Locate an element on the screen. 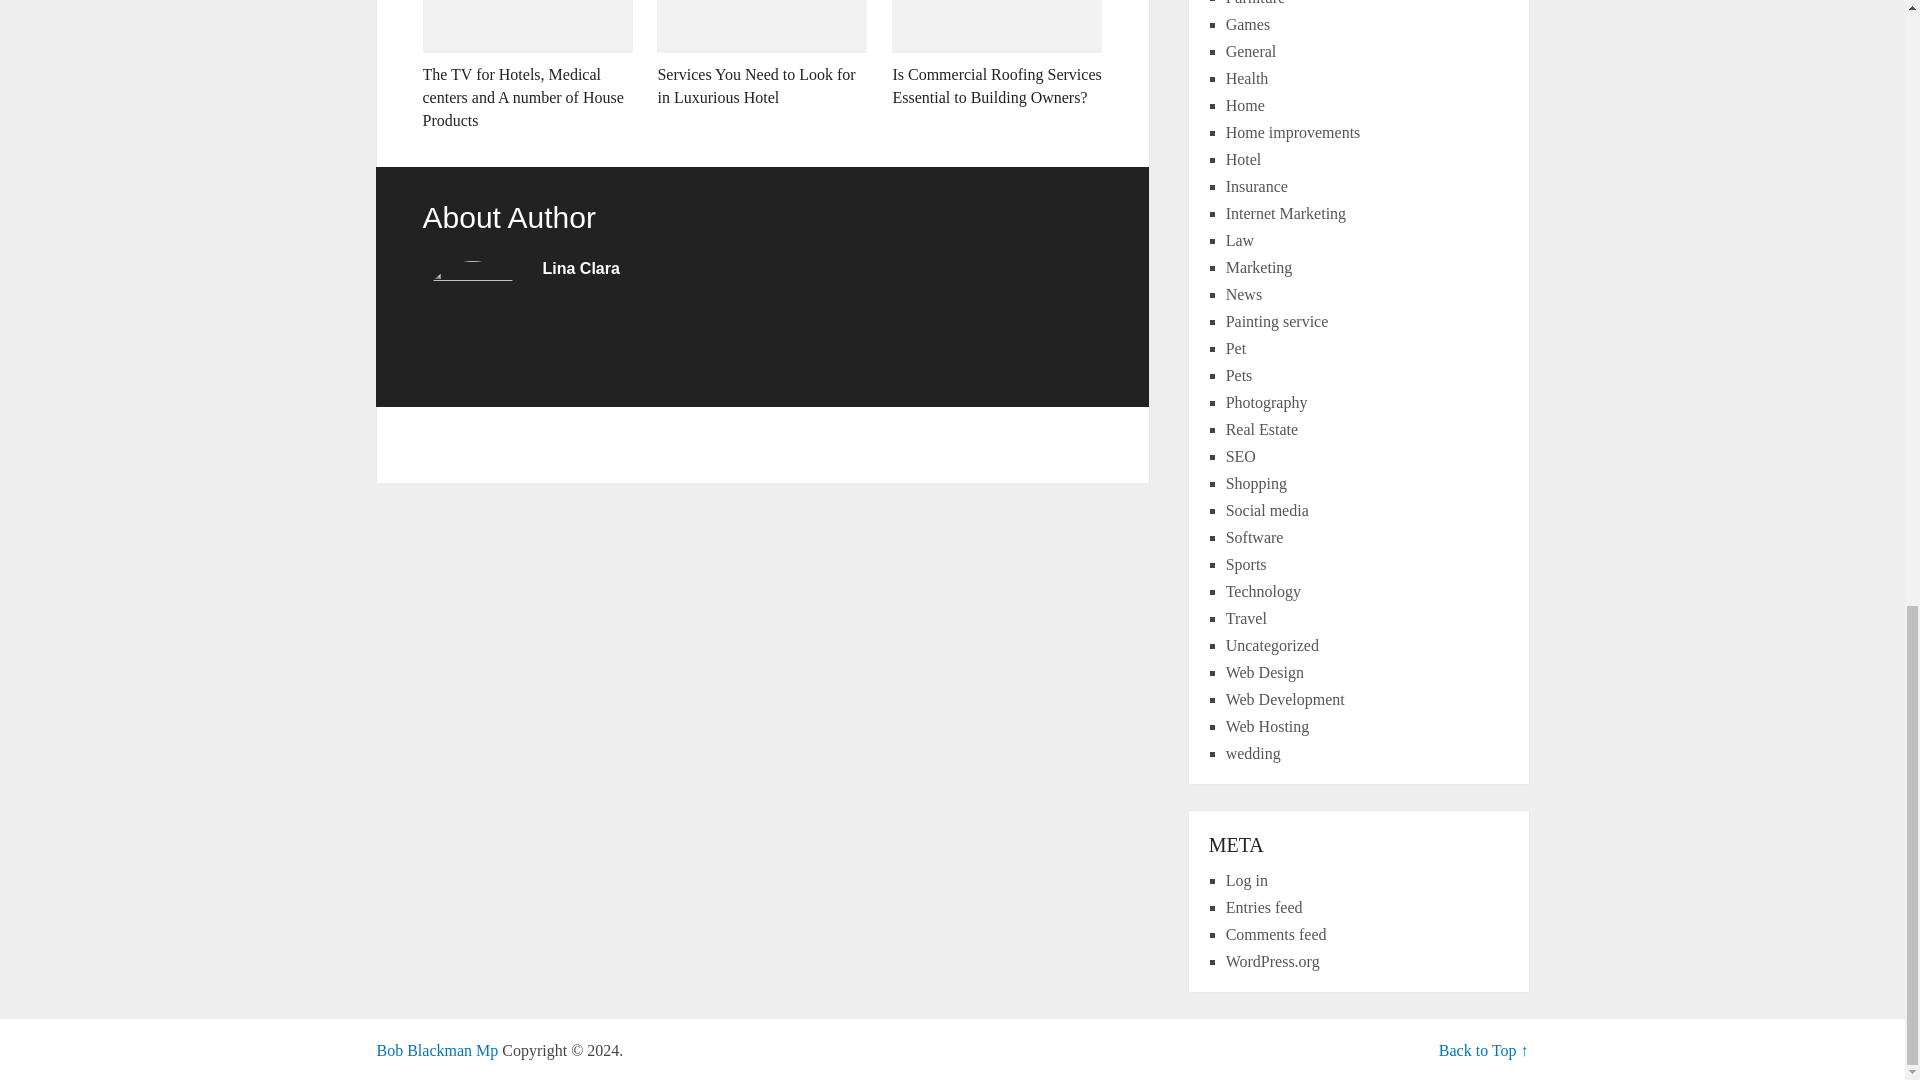  Is Commercial Roofing Services Essential to Building Owners? is located at coordinates (997, 54).